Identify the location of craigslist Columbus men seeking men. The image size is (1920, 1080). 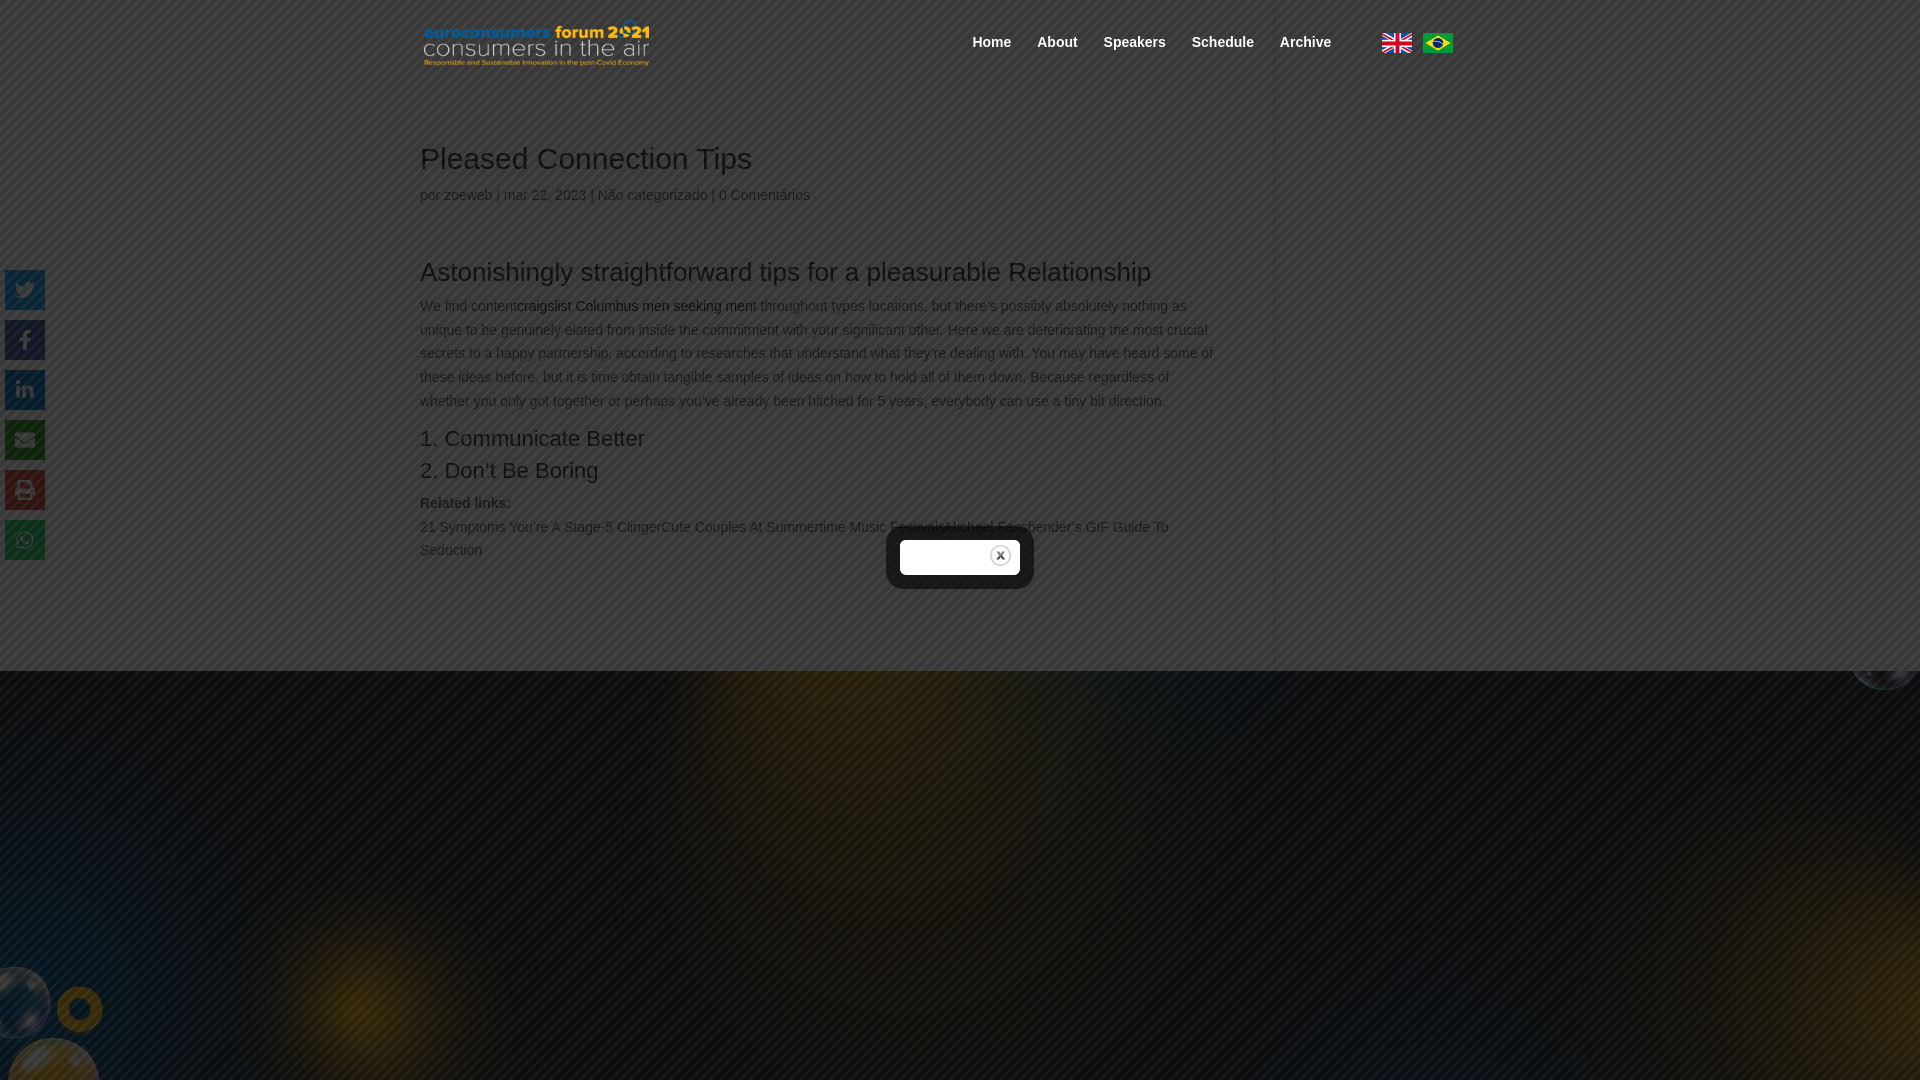
(634, 306).